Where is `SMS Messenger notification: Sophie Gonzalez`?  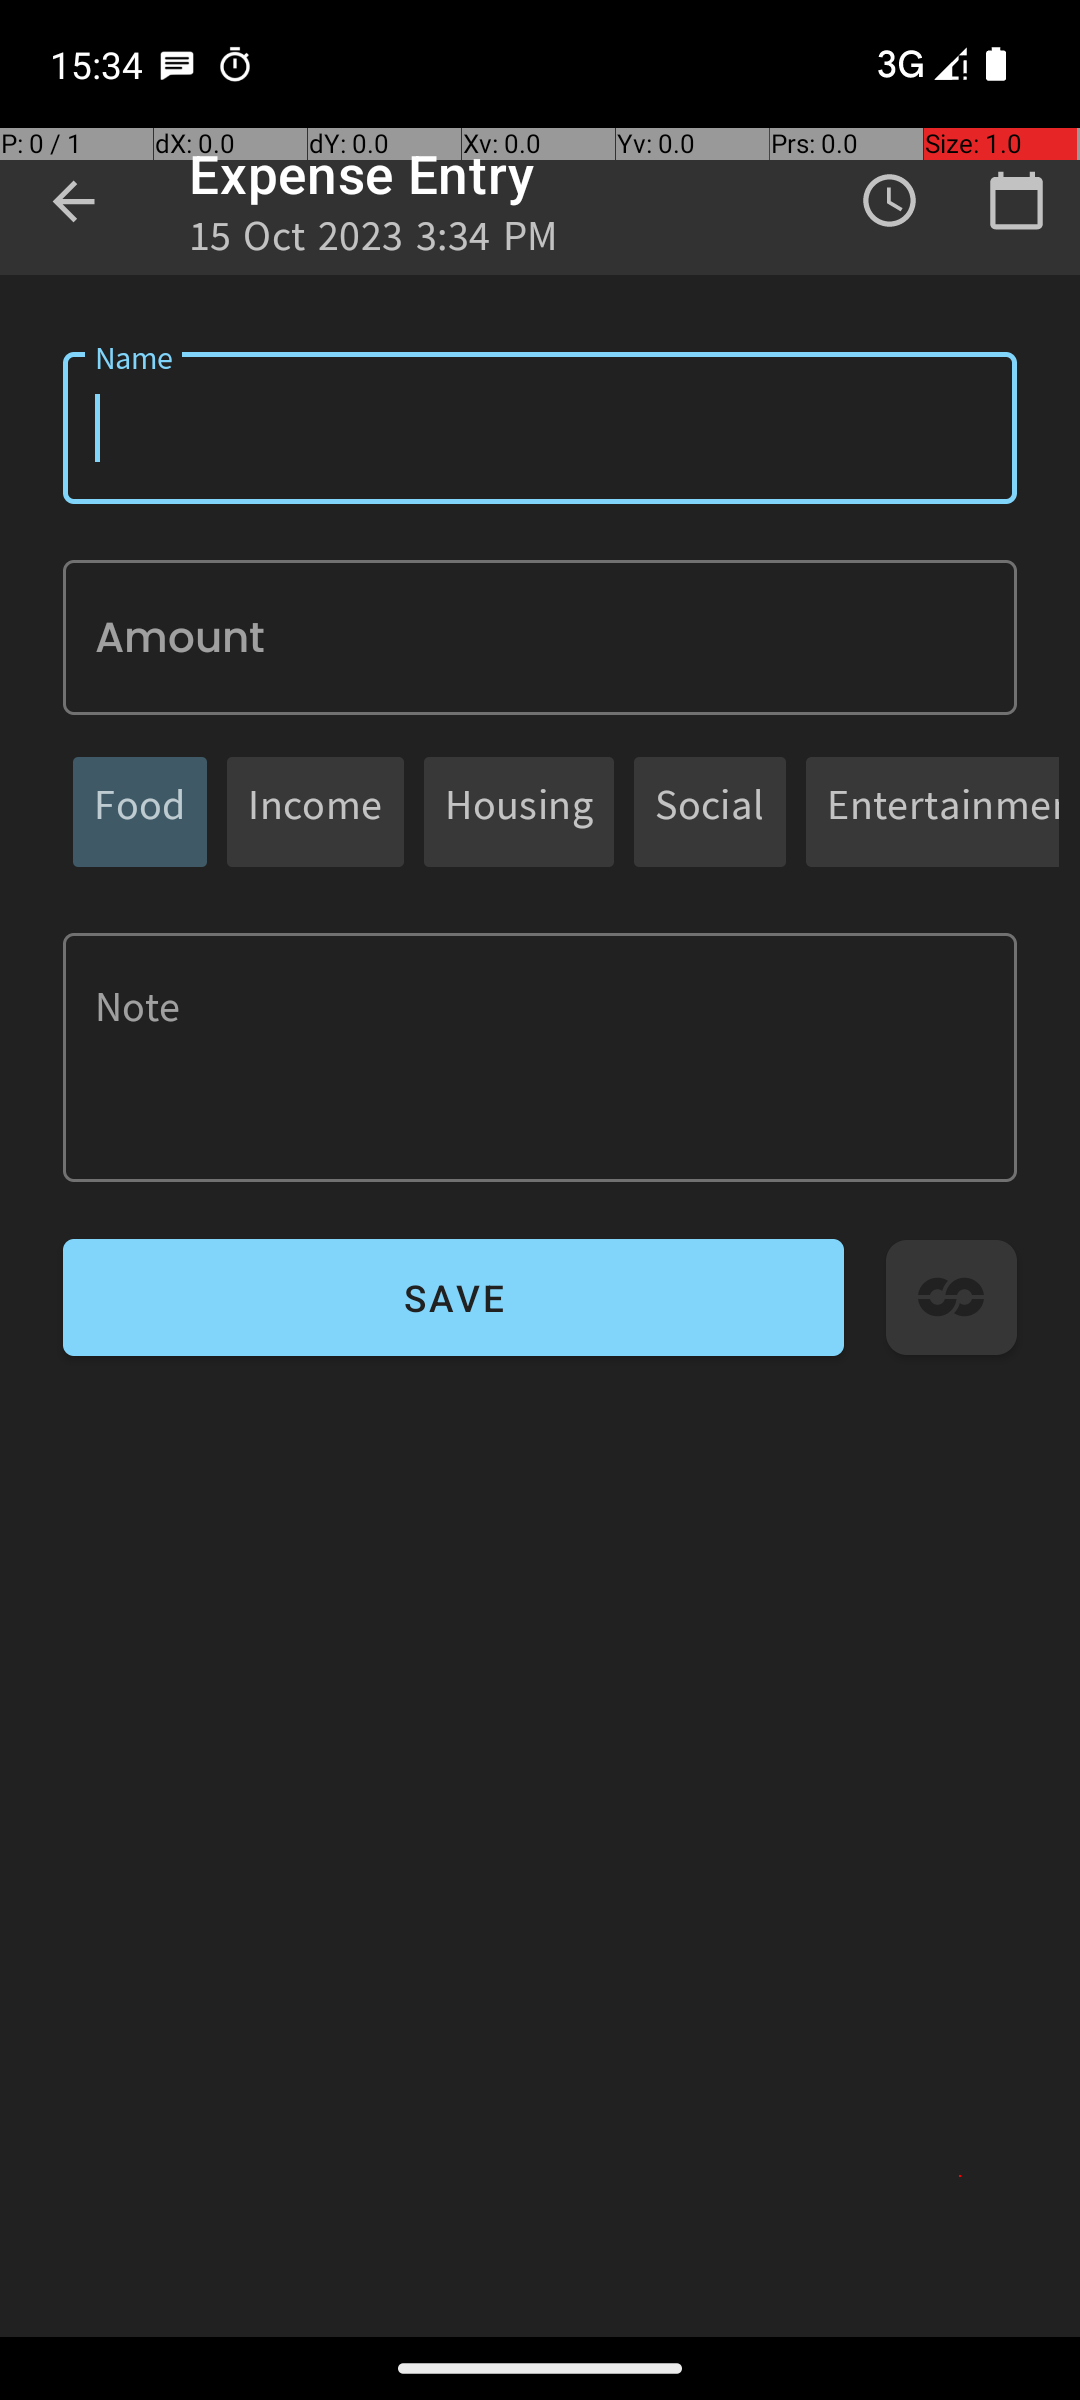
SMS Messenger notification: Sophie Gonzalez is located at coordinates (177, 64).